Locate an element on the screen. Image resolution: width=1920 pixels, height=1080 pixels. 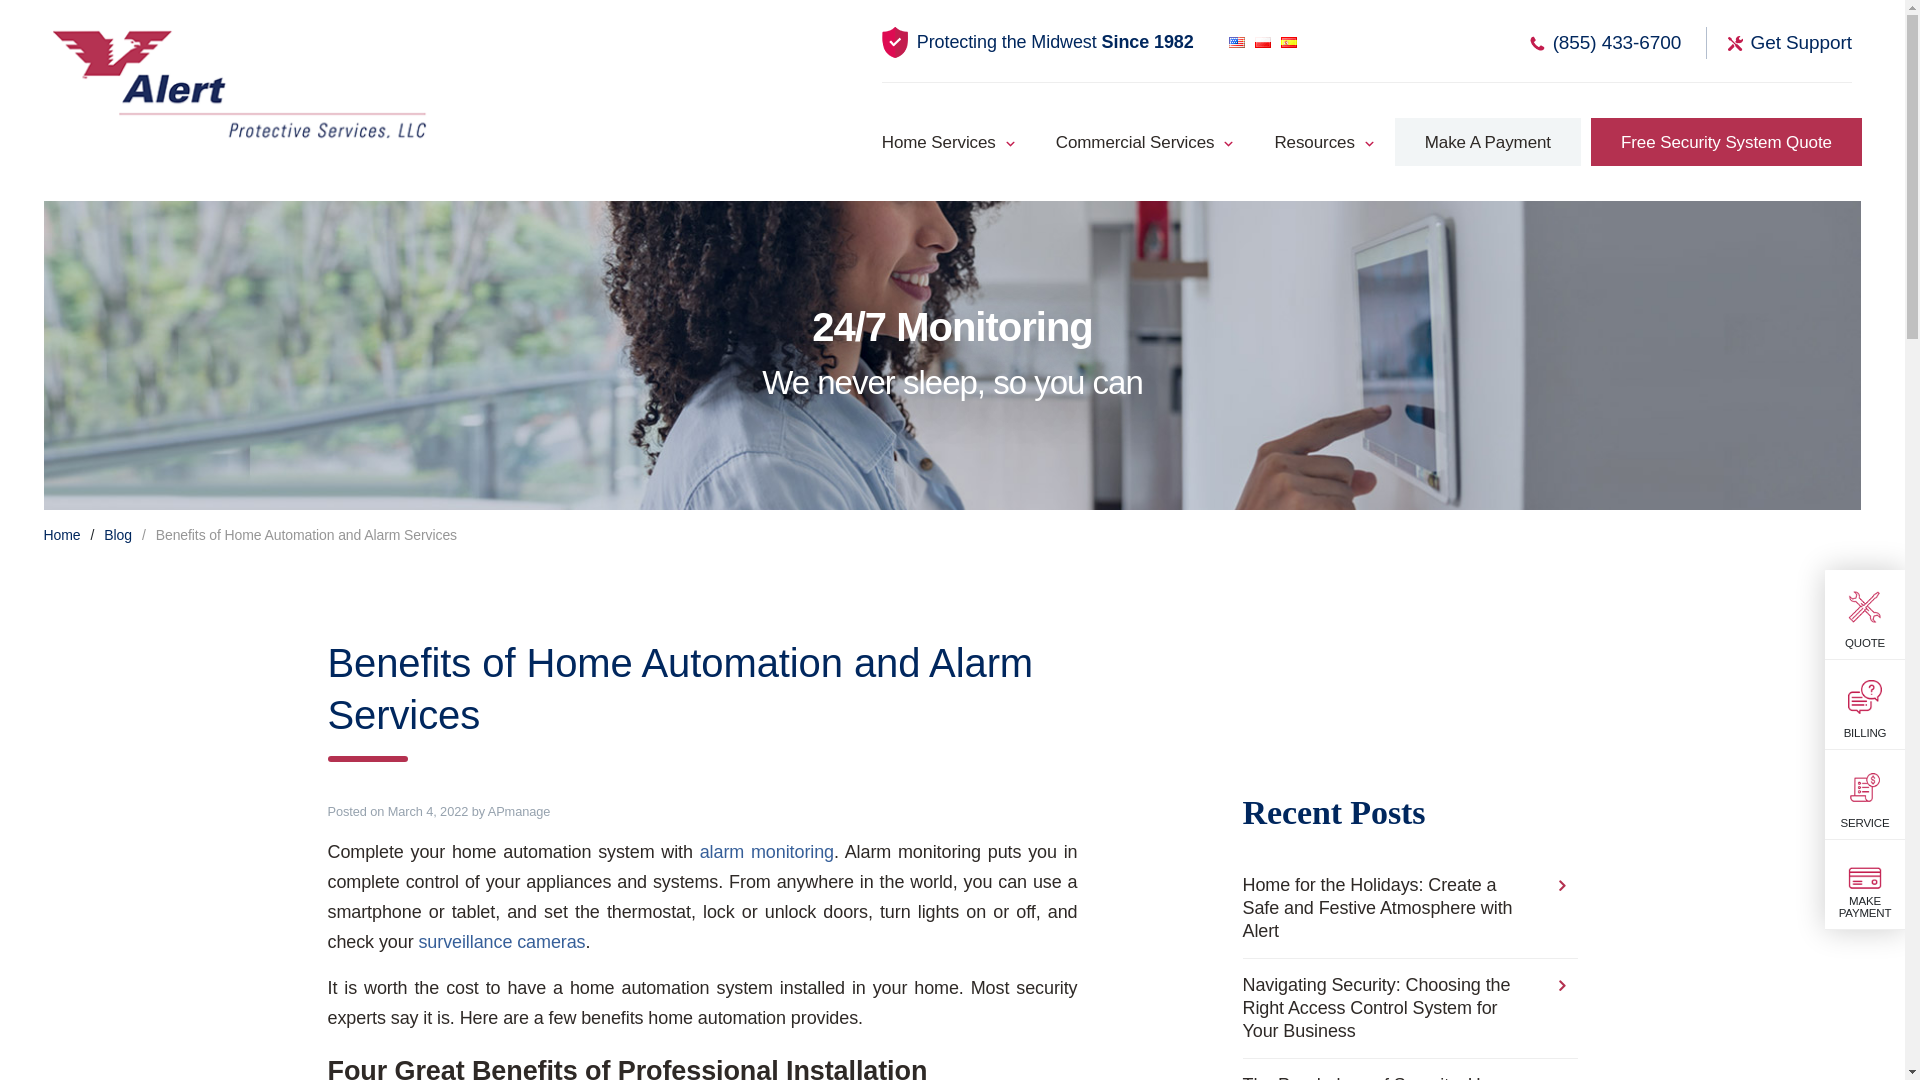
Home Security Systems is located at coordinates (953, 146).